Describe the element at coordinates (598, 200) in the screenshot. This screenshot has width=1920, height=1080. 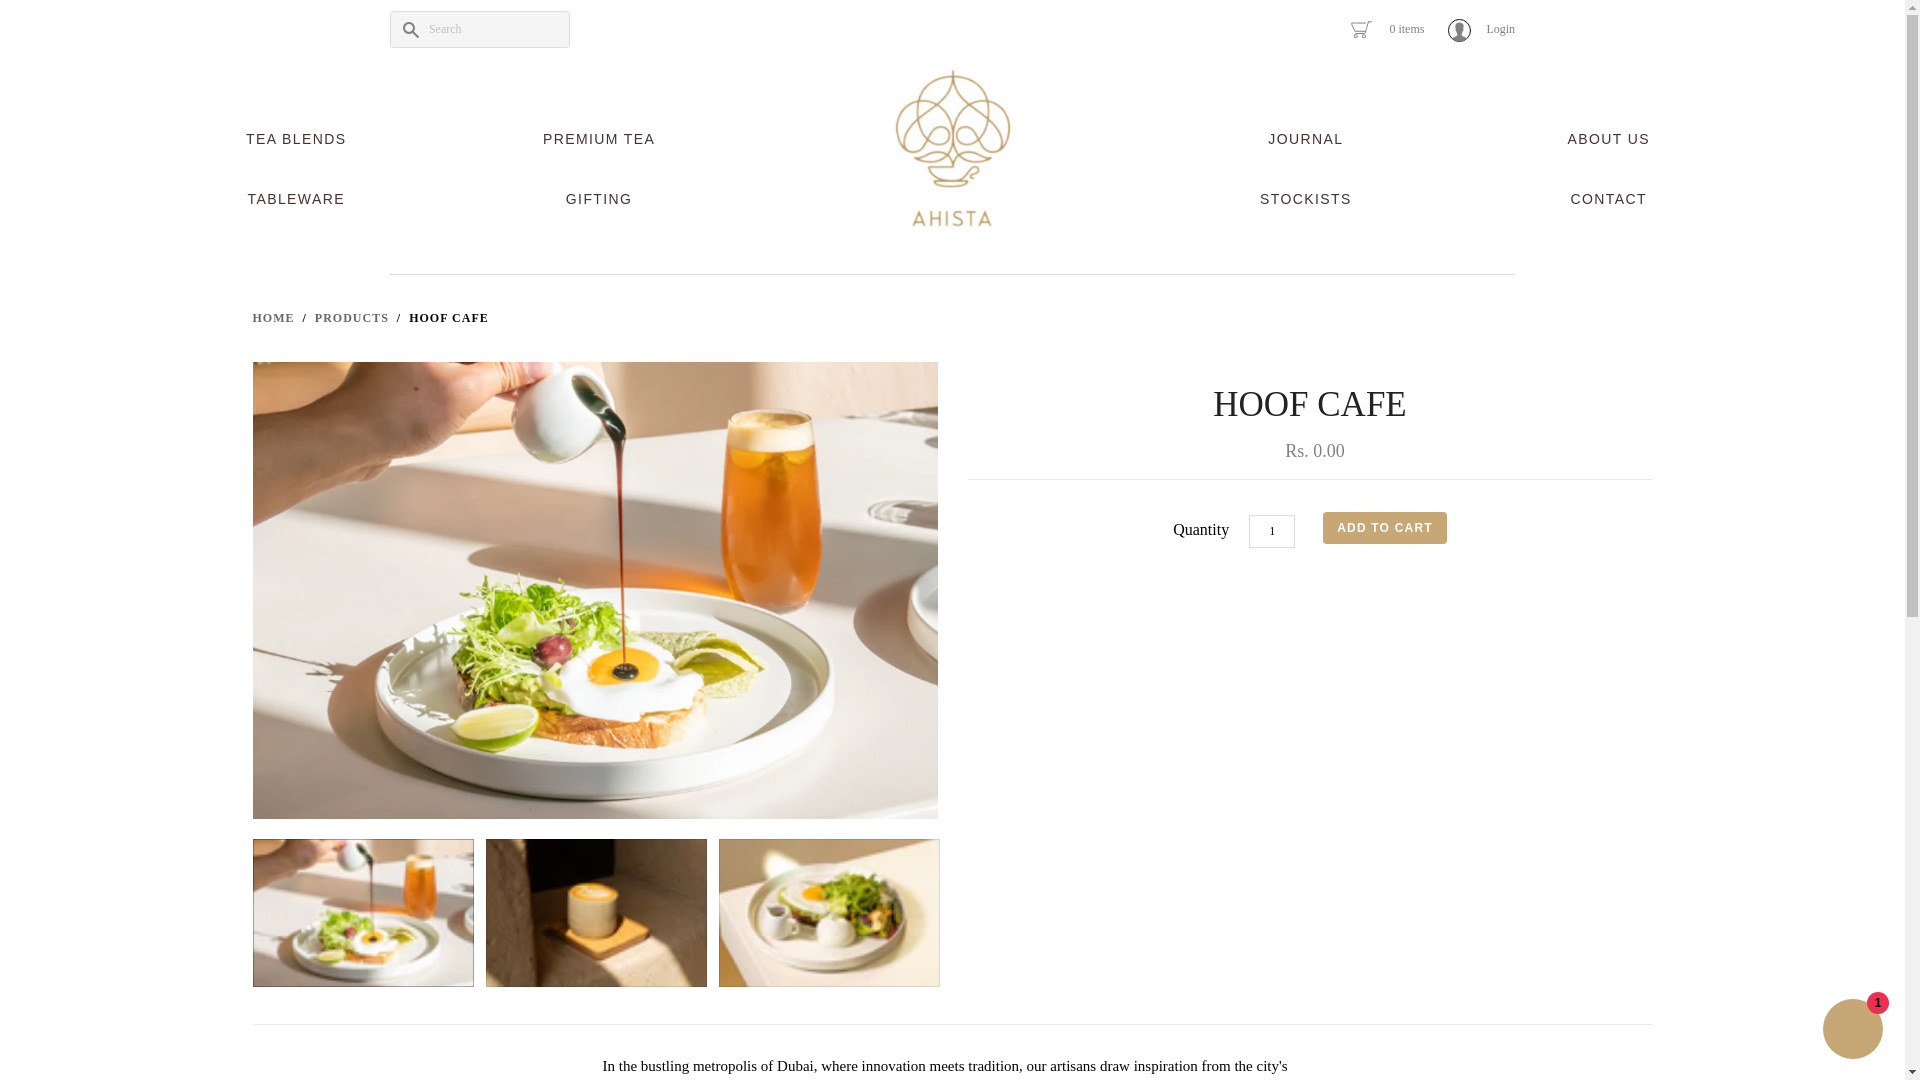
I see `GIFTING` at that location.